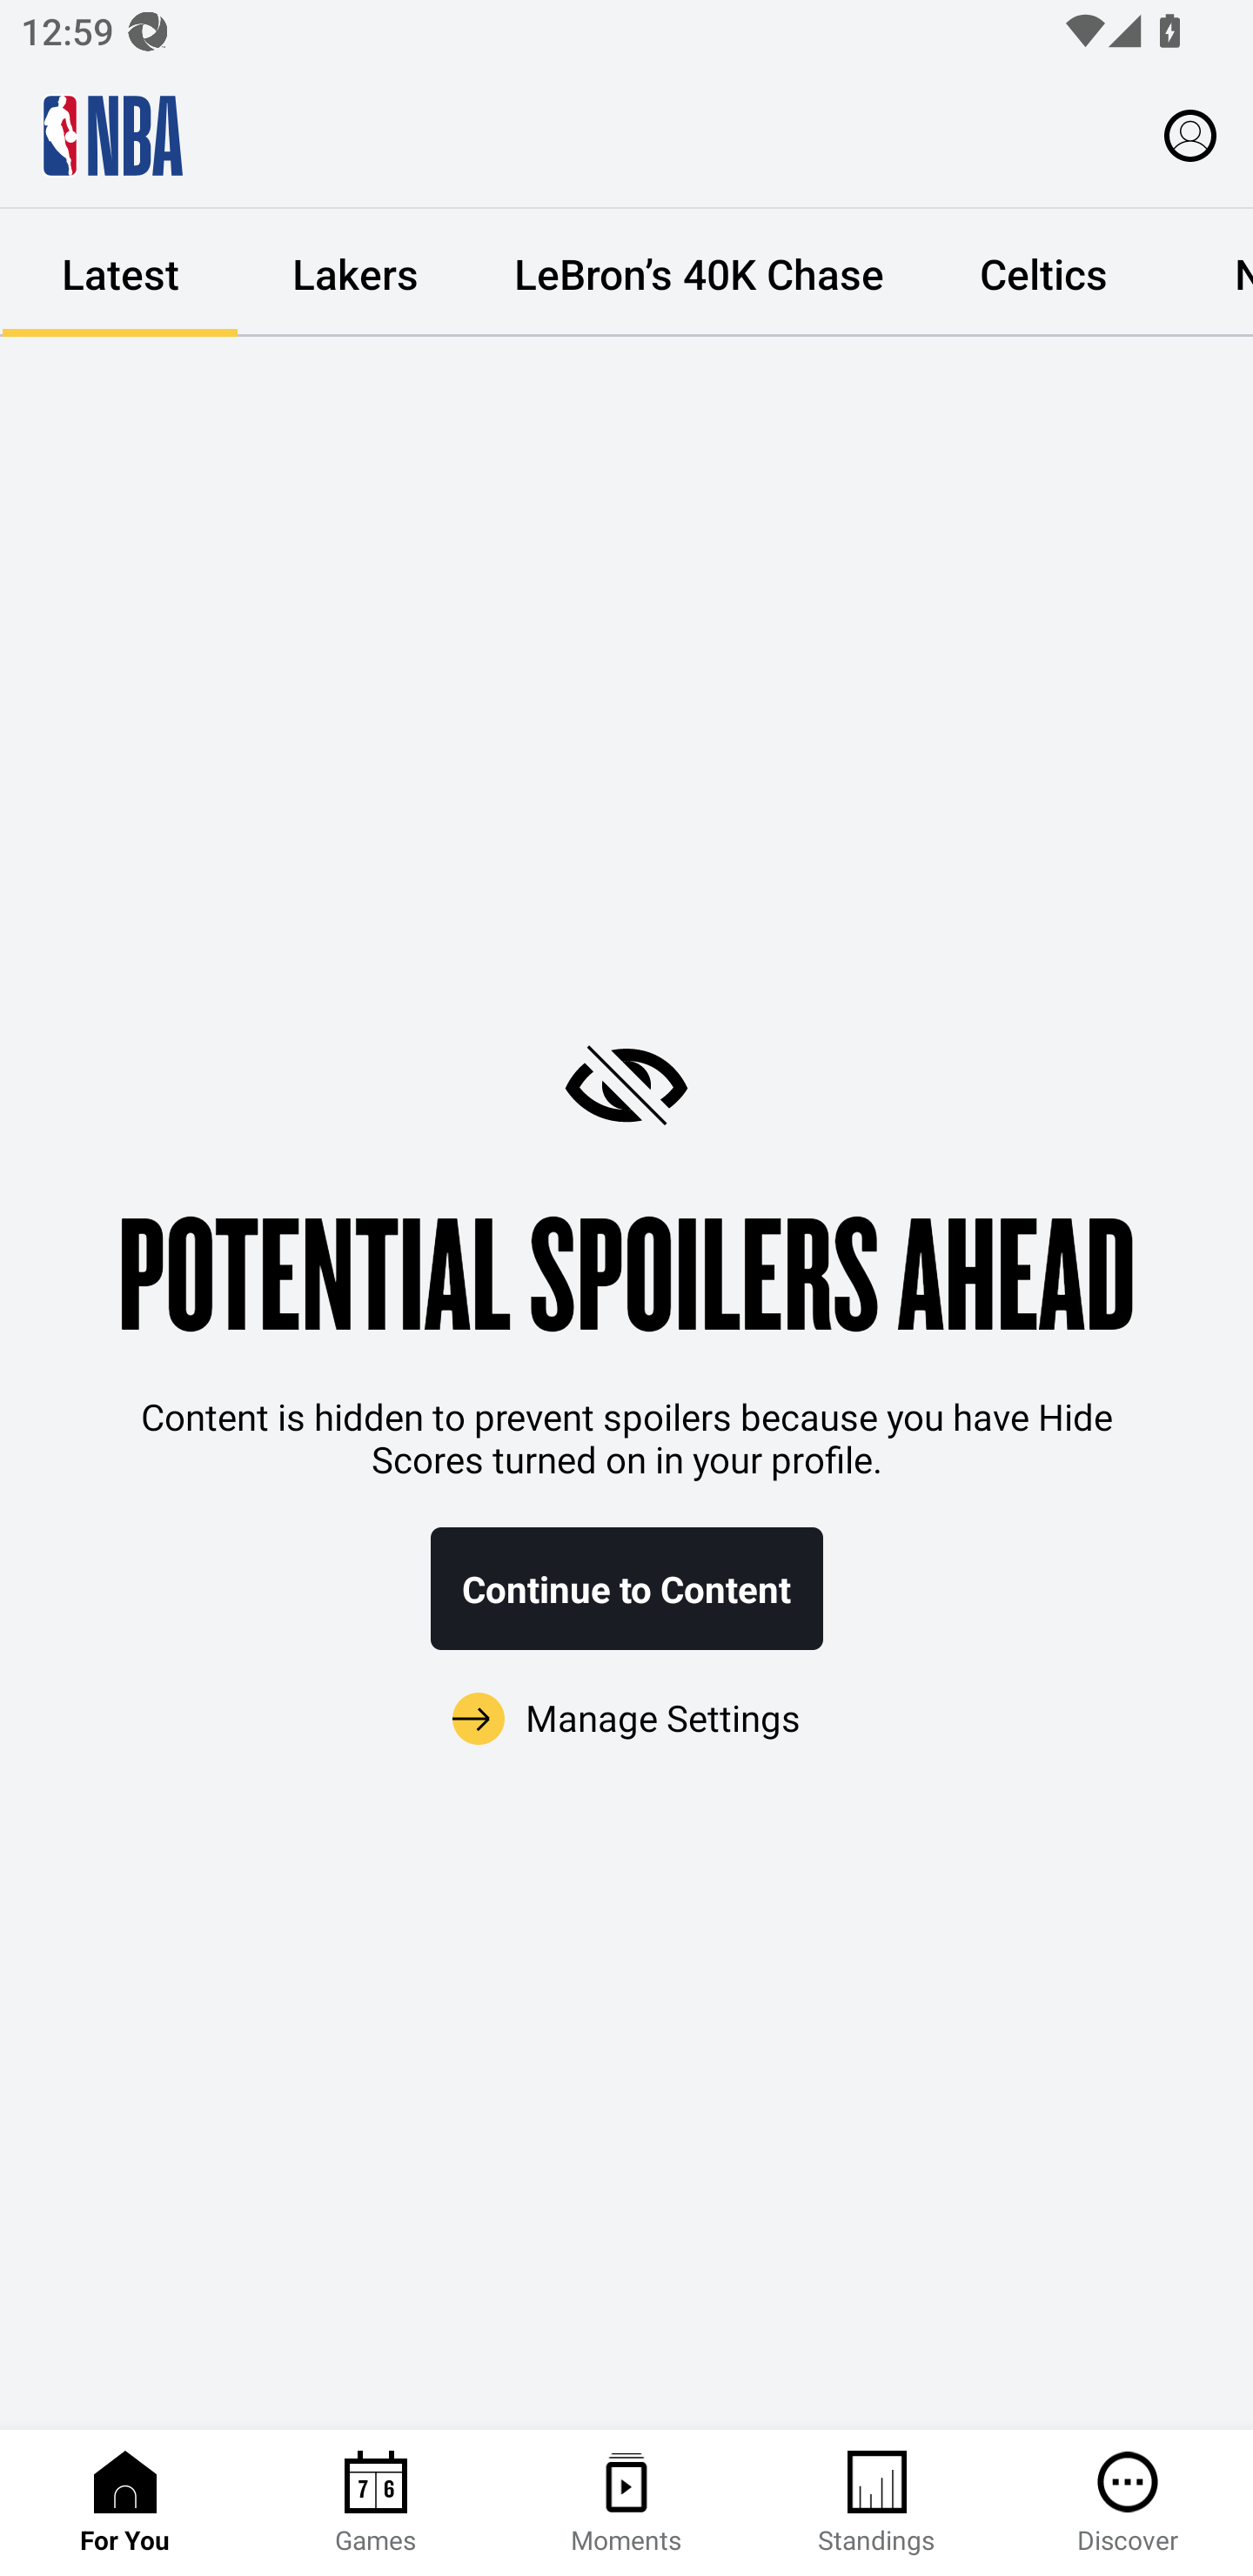  I want to click on Celtics, so click(1042, 273).